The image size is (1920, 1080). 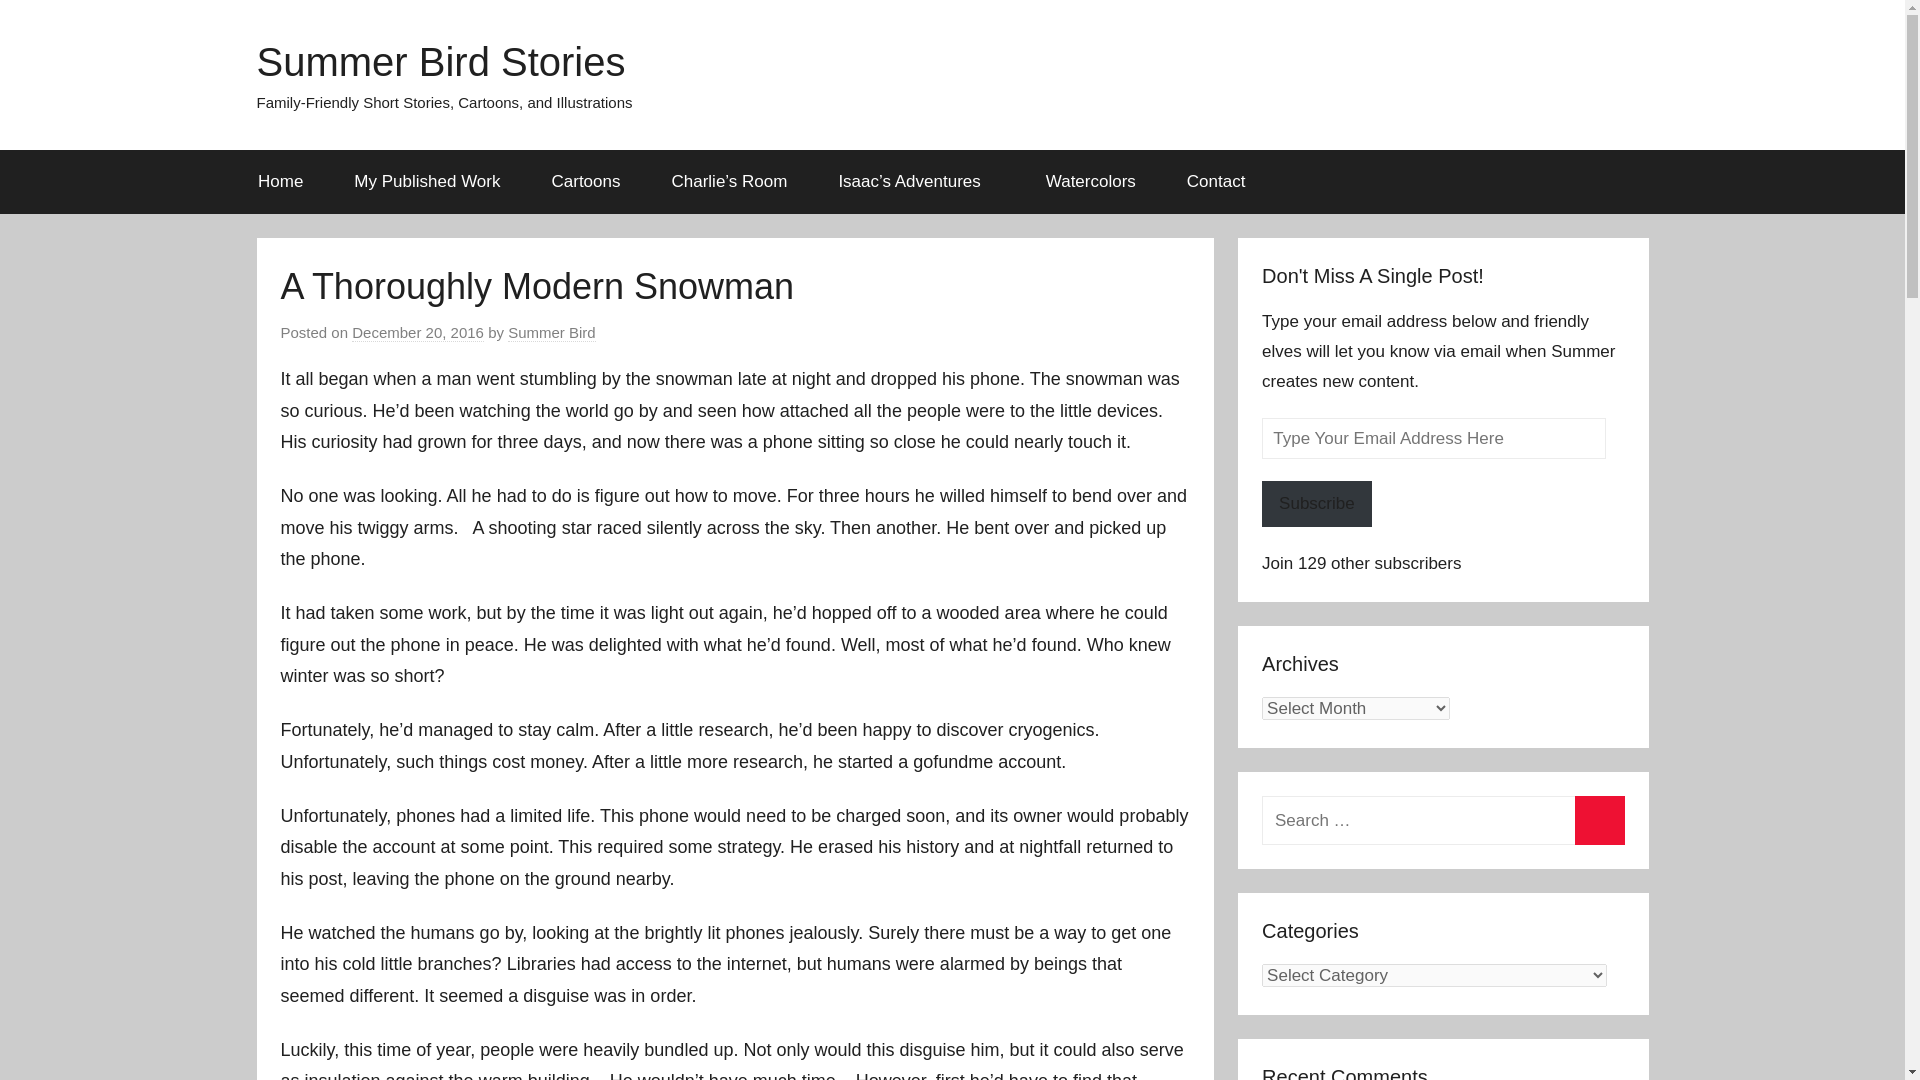 What do you see at coordinates (1442, 820) in the screenshot?
I see `Search for:` at bounding box center [1442, 820].